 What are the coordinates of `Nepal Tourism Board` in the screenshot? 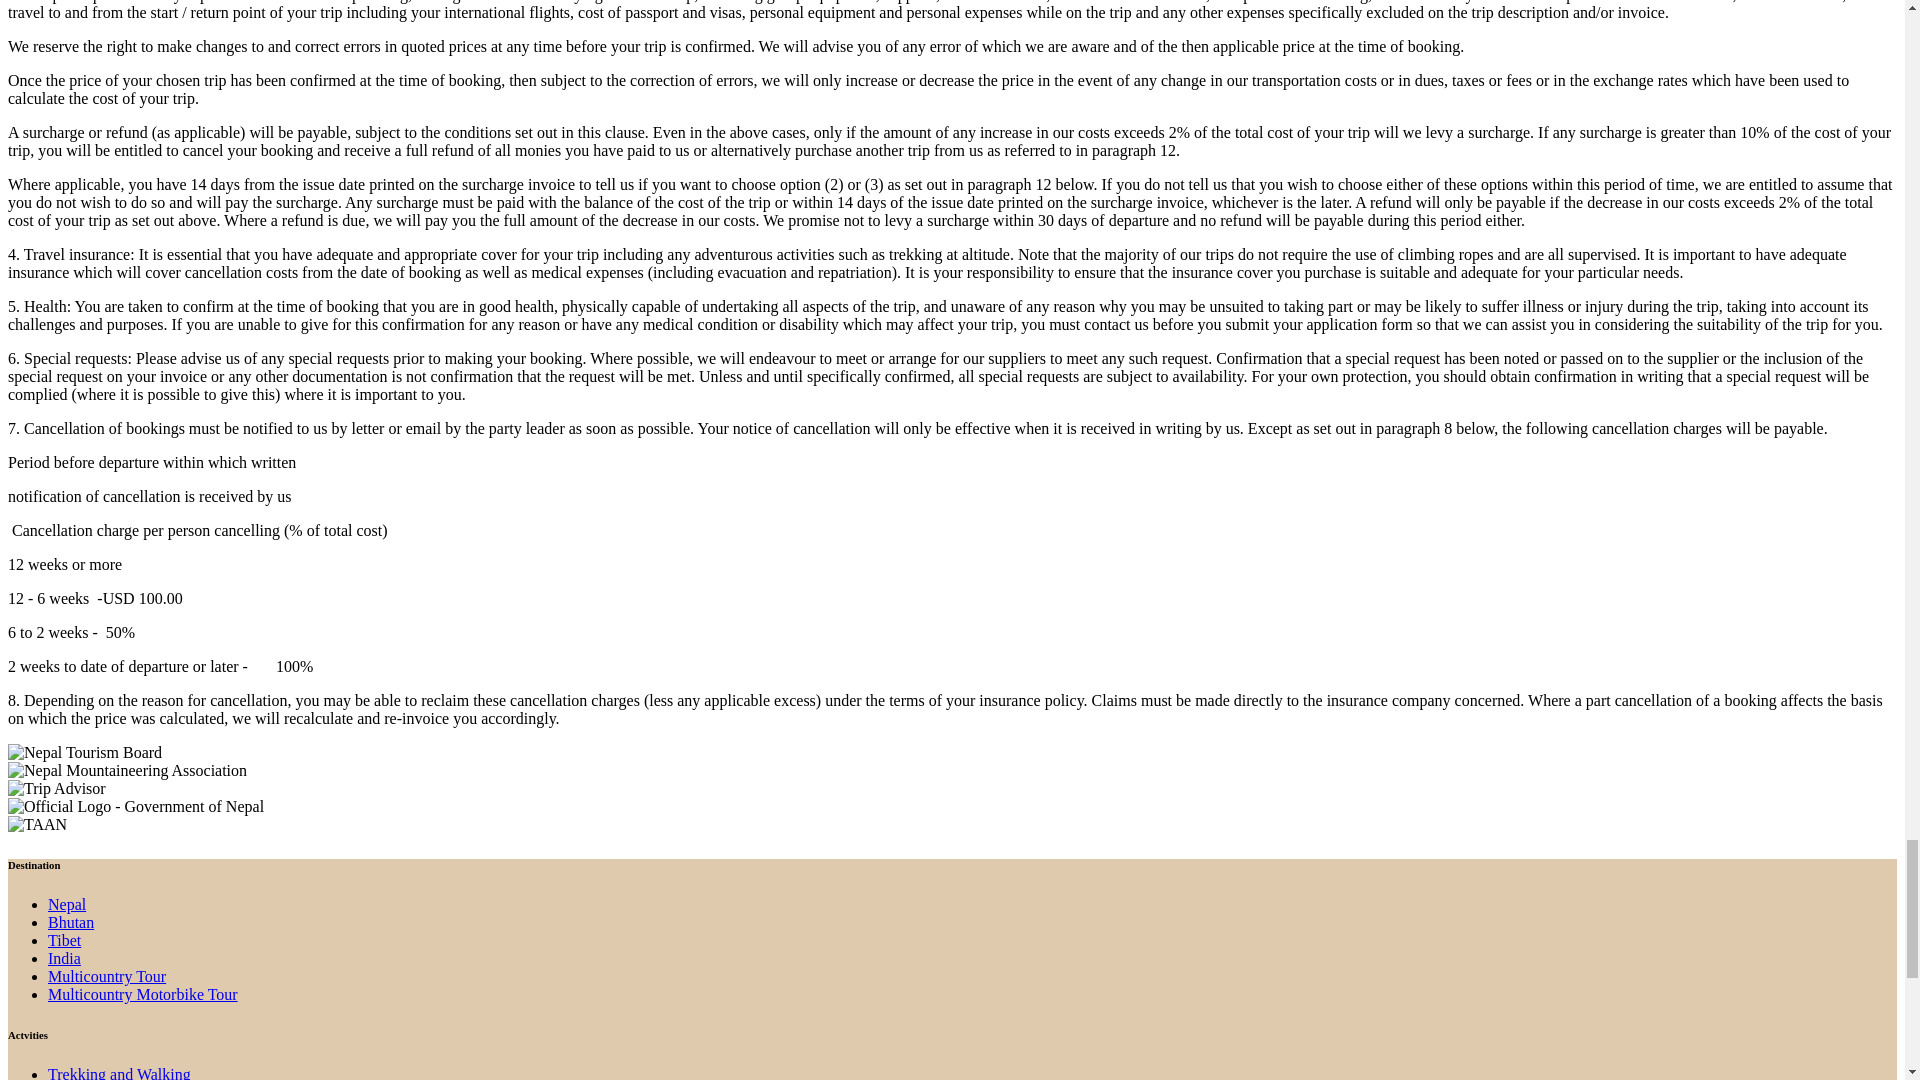 It's located at (84, 753).